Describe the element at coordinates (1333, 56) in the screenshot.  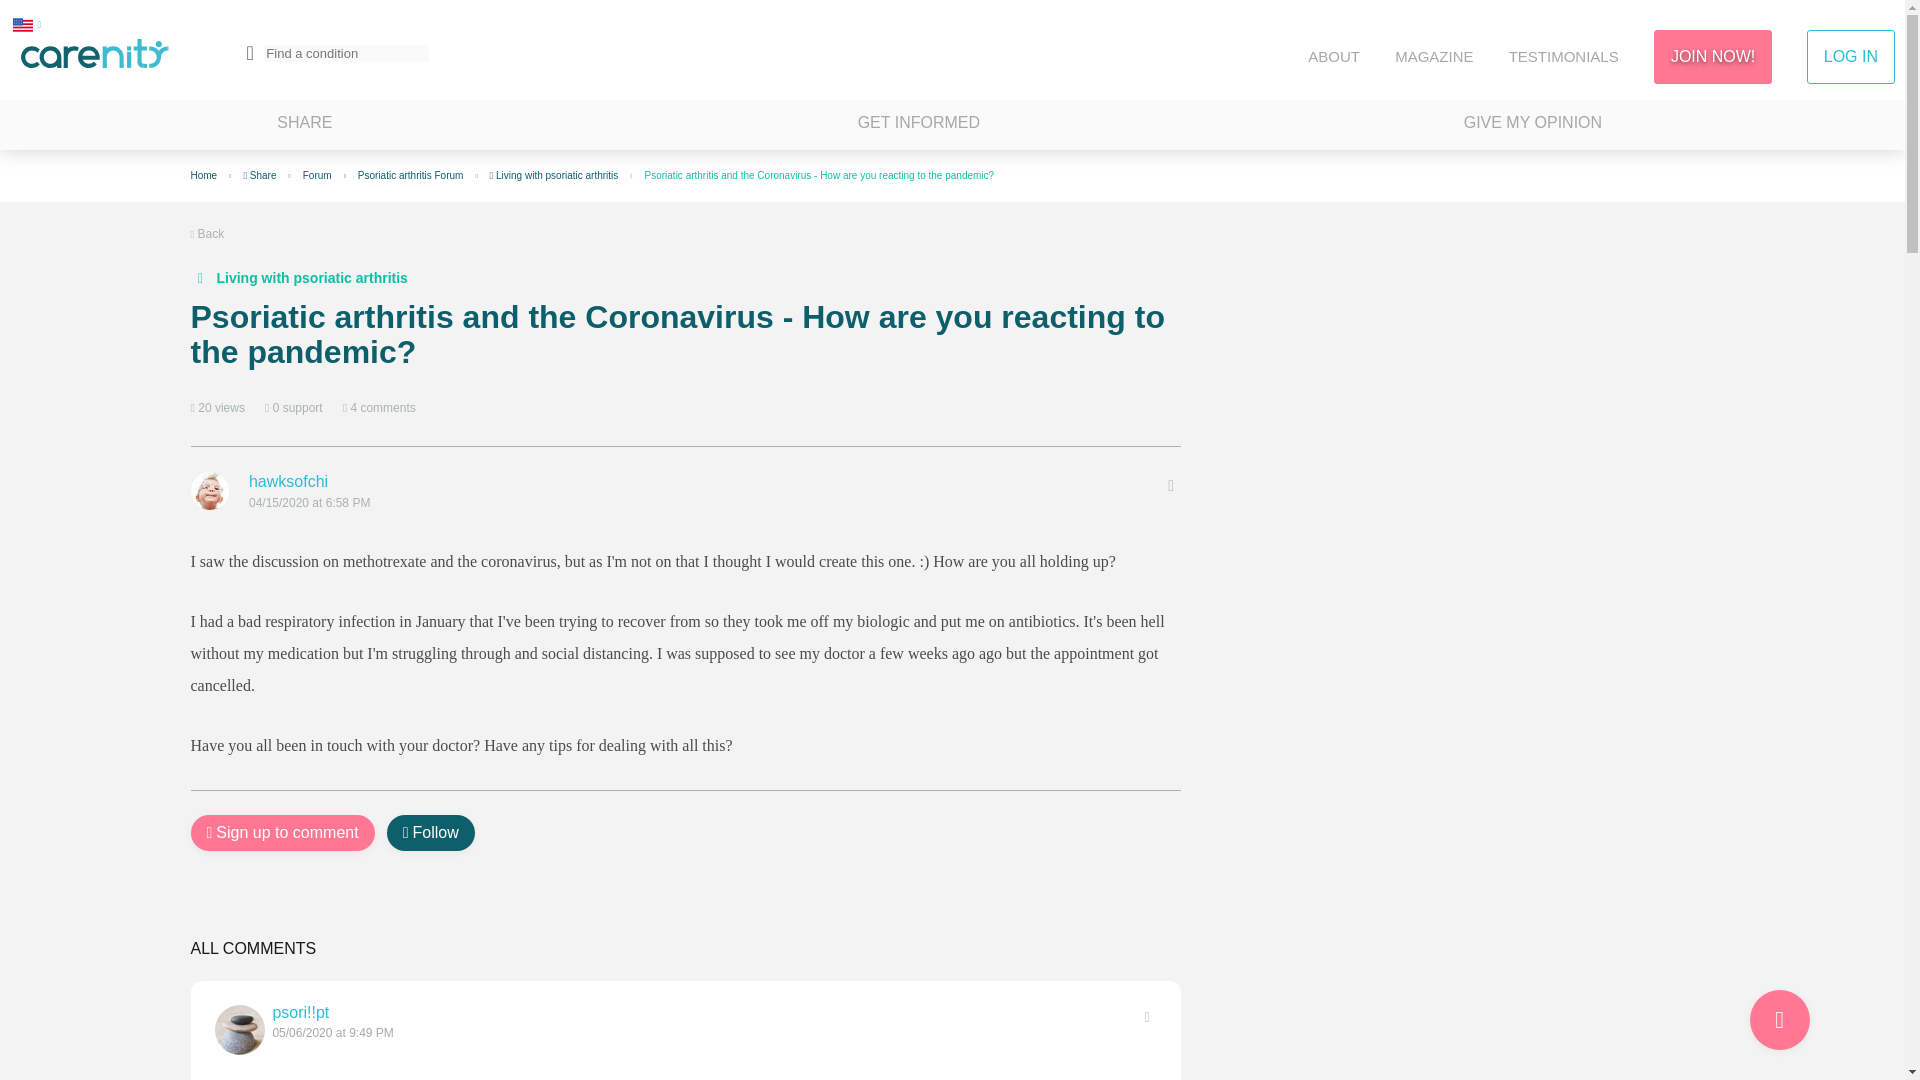
I see `ABOUT` at that location.